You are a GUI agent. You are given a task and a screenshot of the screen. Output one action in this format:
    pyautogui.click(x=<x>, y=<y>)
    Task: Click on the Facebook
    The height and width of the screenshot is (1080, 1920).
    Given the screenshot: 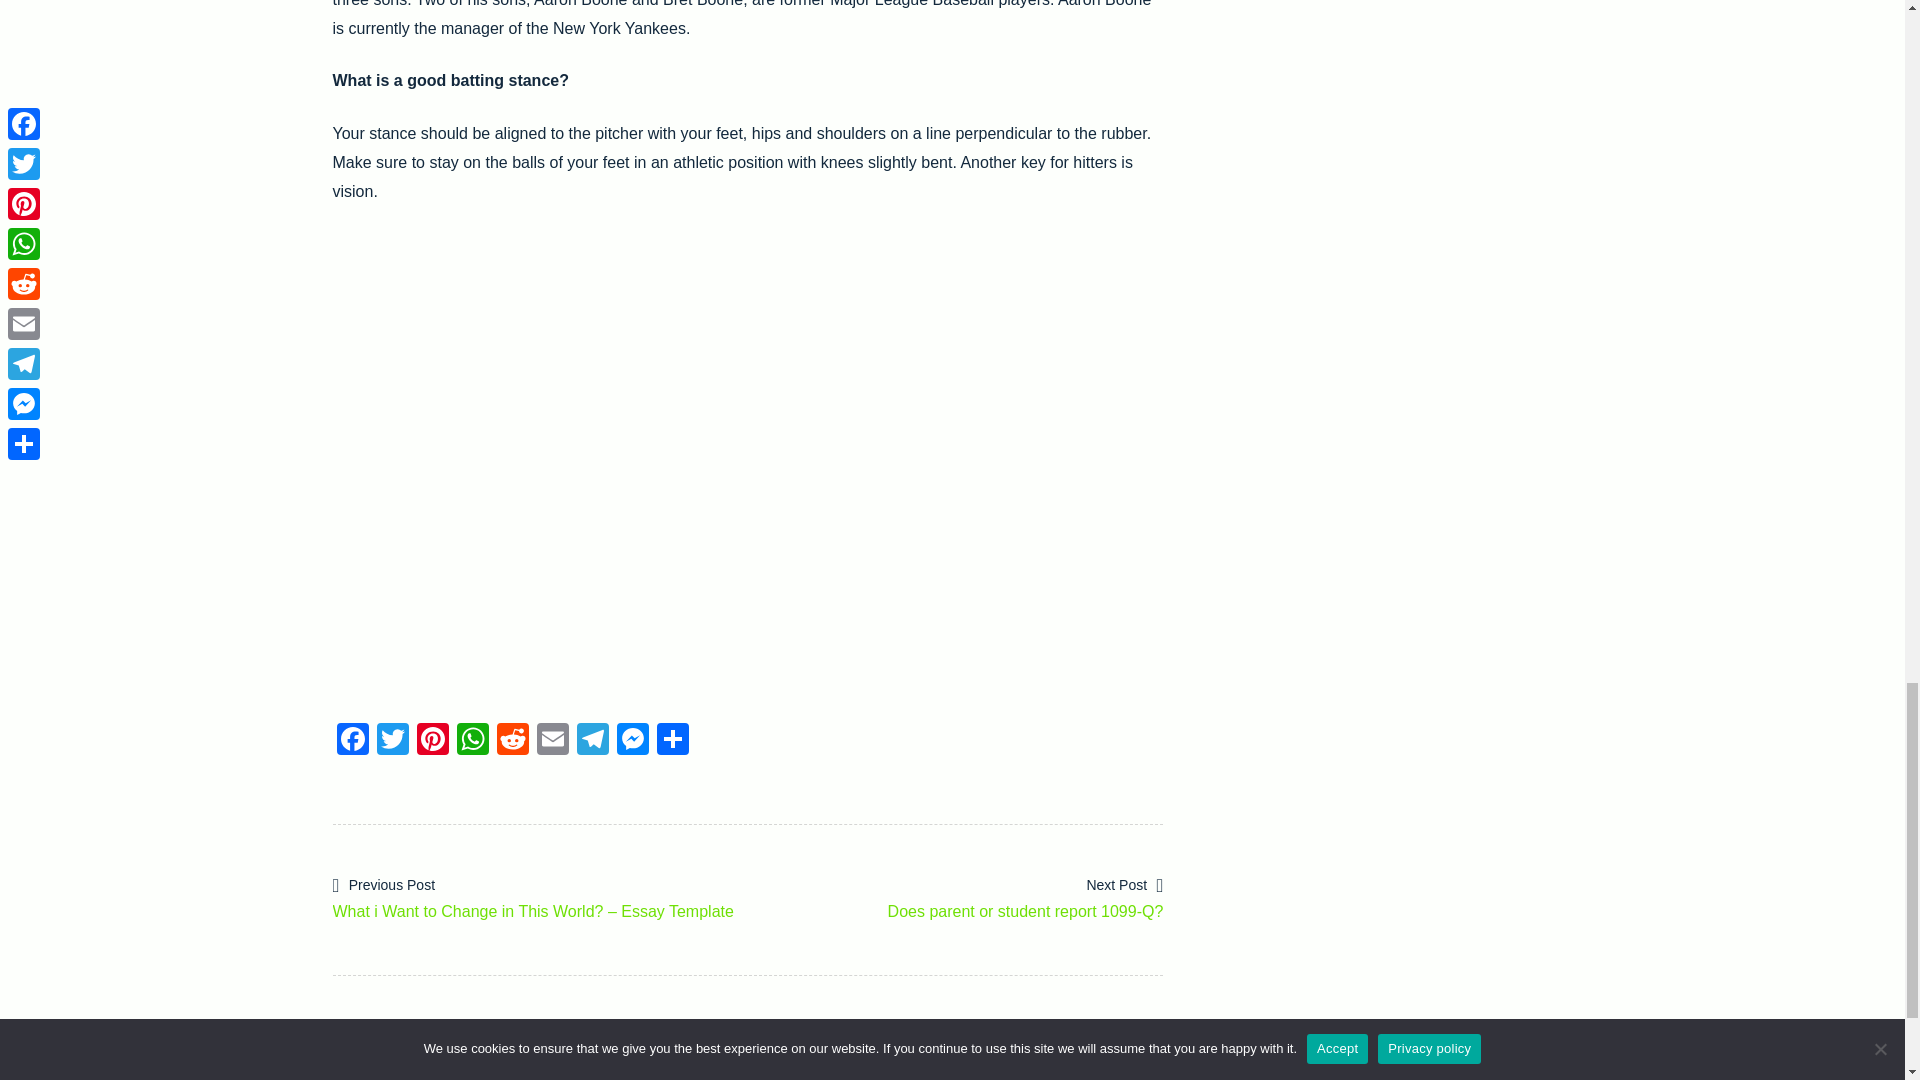 What is the action you would take?
    pyautogui.click(x=956, y=896)
    